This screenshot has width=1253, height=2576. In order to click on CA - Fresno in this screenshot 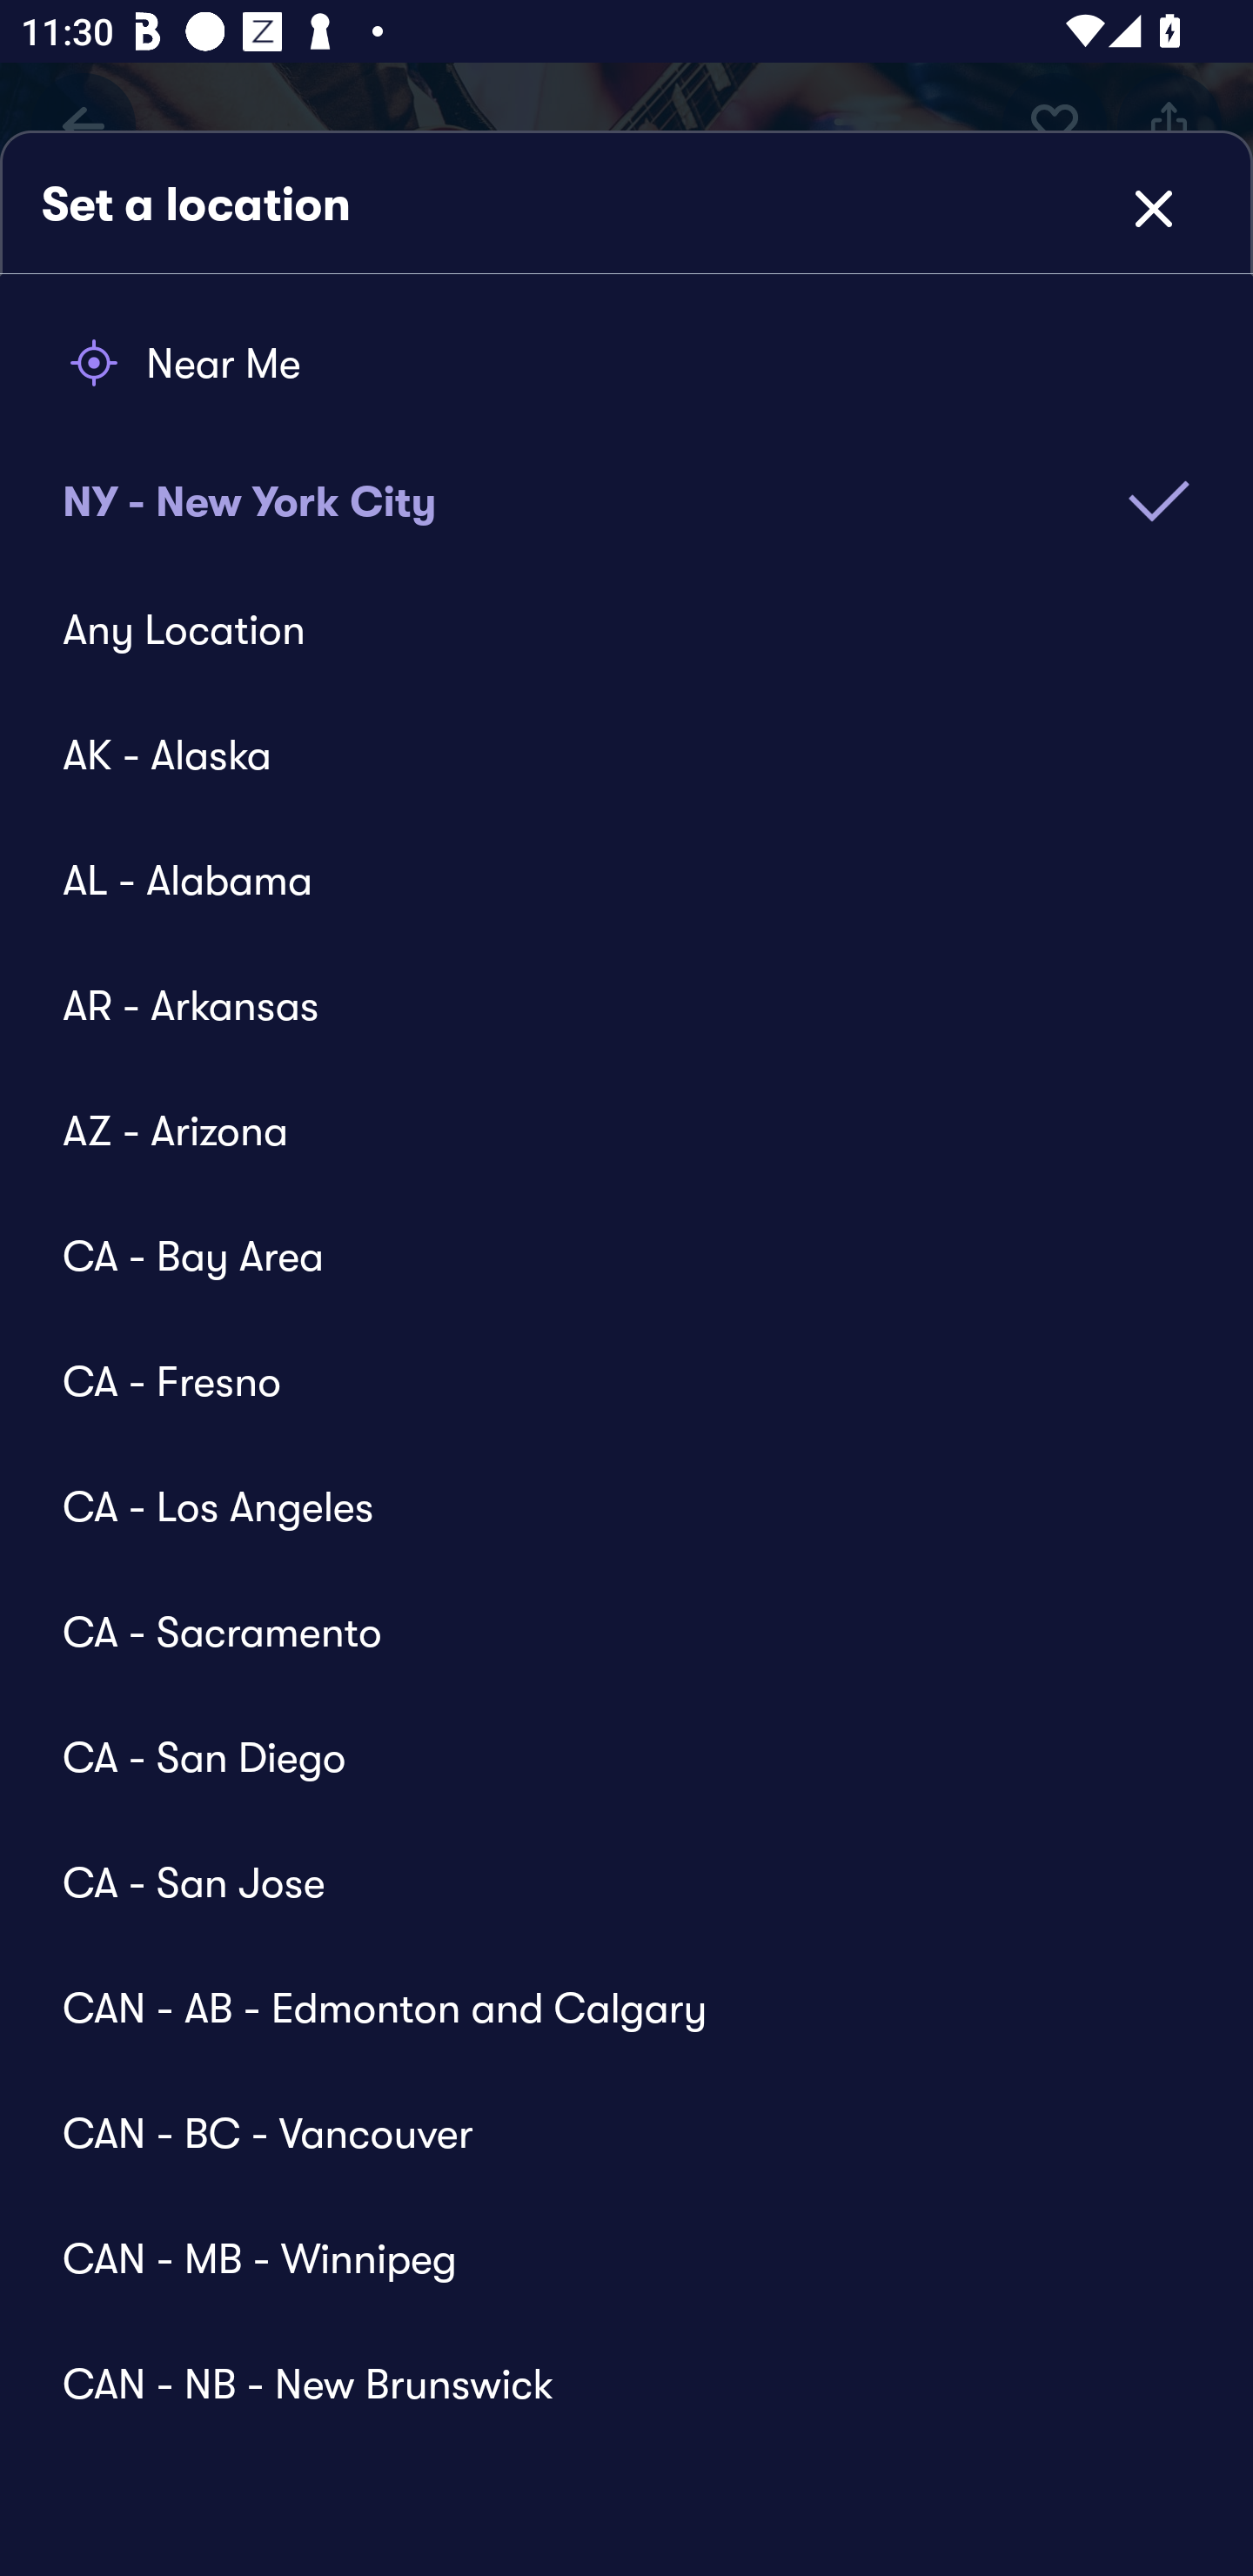, I will do `click(606, 1380)`.